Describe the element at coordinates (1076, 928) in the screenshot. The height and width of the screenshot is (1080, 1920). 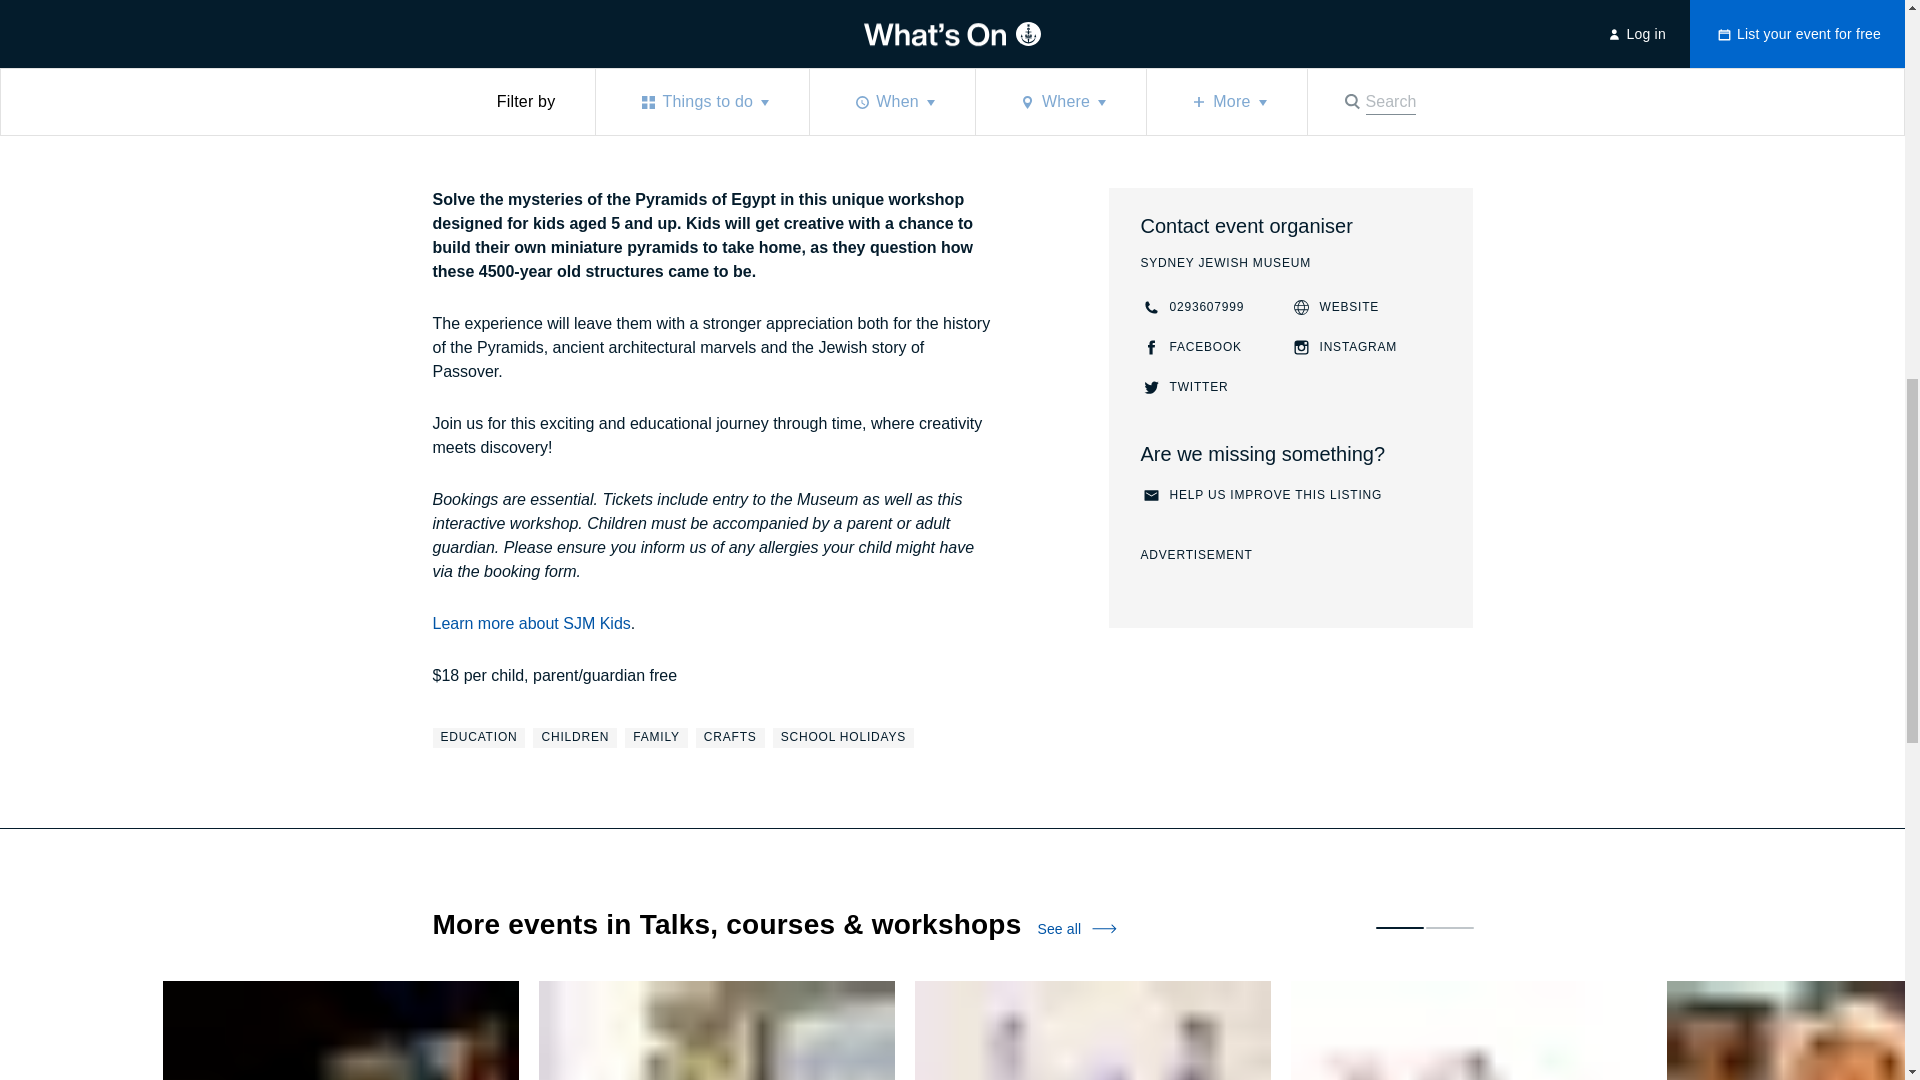
I see `DJ beginner 10 week course` at that location.